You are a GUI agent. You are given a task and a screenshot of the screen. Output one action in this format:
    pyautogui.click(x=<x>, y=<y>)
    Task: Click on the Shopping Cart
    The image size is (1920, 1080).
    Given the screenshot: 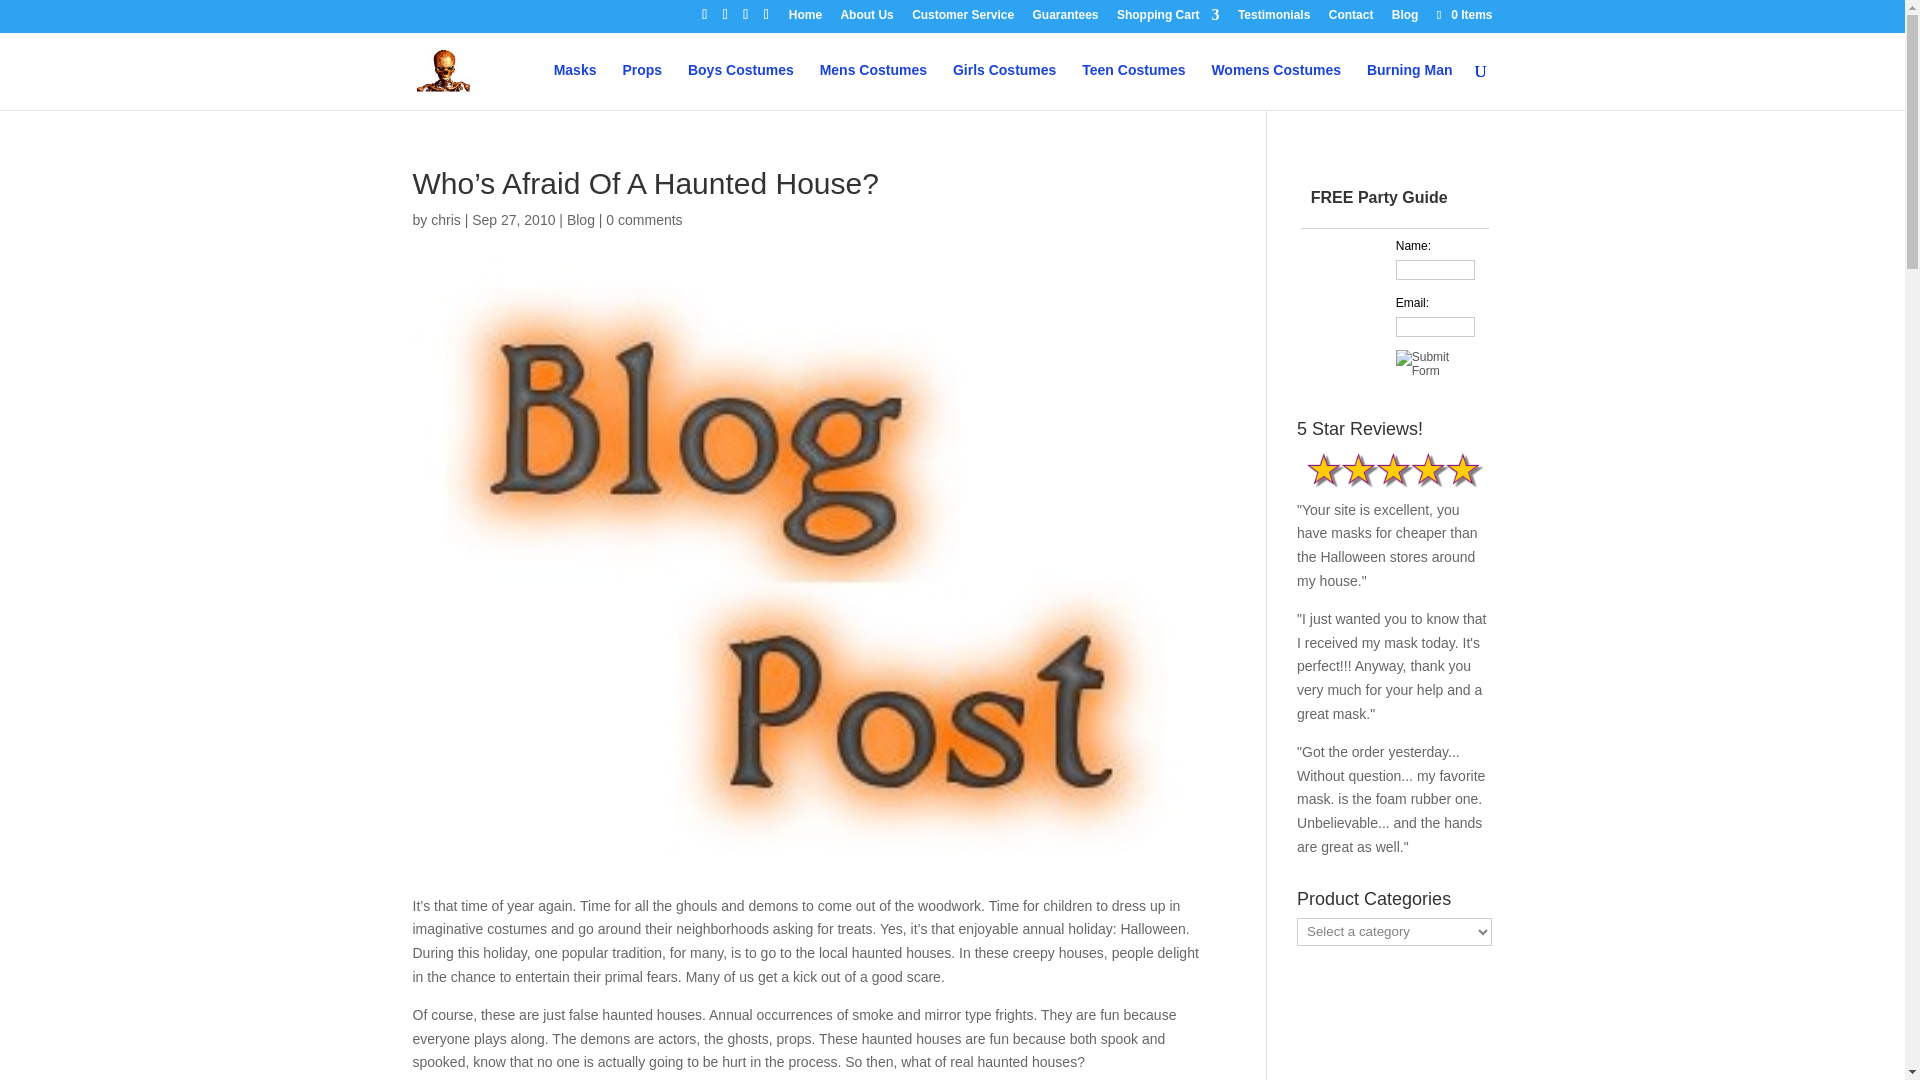 What is the action you would take?
    pyautogui.click(x=1168, y=19)
    